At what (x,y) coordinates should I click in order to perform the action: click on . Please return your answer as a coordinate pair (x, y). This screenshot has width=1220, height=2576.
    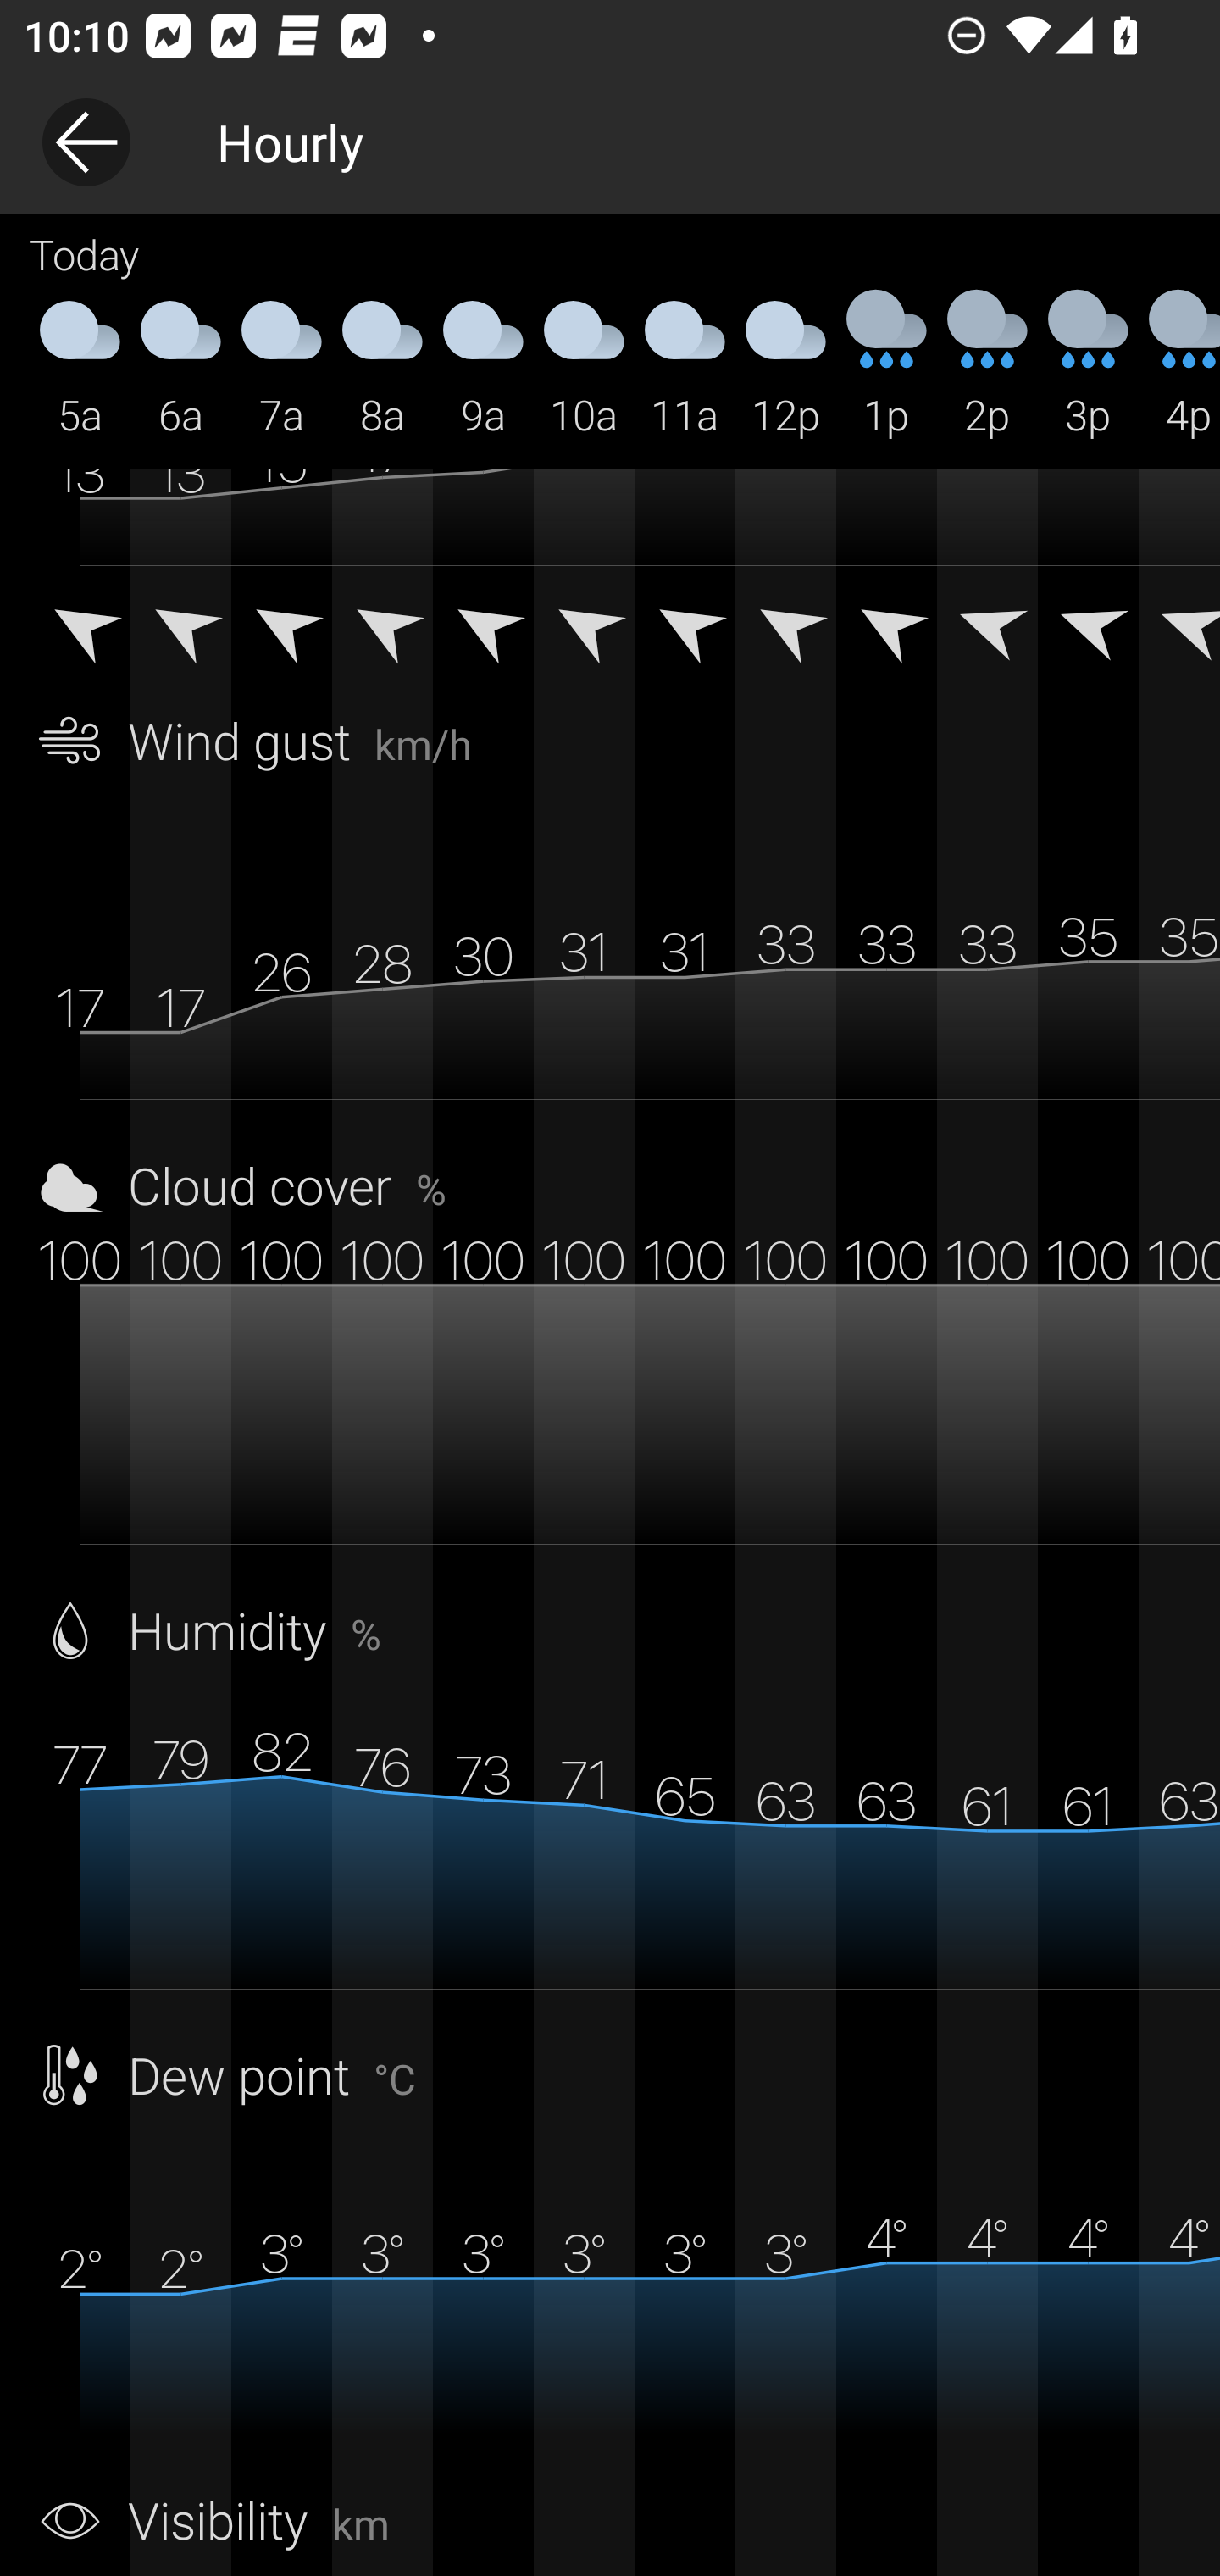
    Looking at the image, I should click on (1179, 625).